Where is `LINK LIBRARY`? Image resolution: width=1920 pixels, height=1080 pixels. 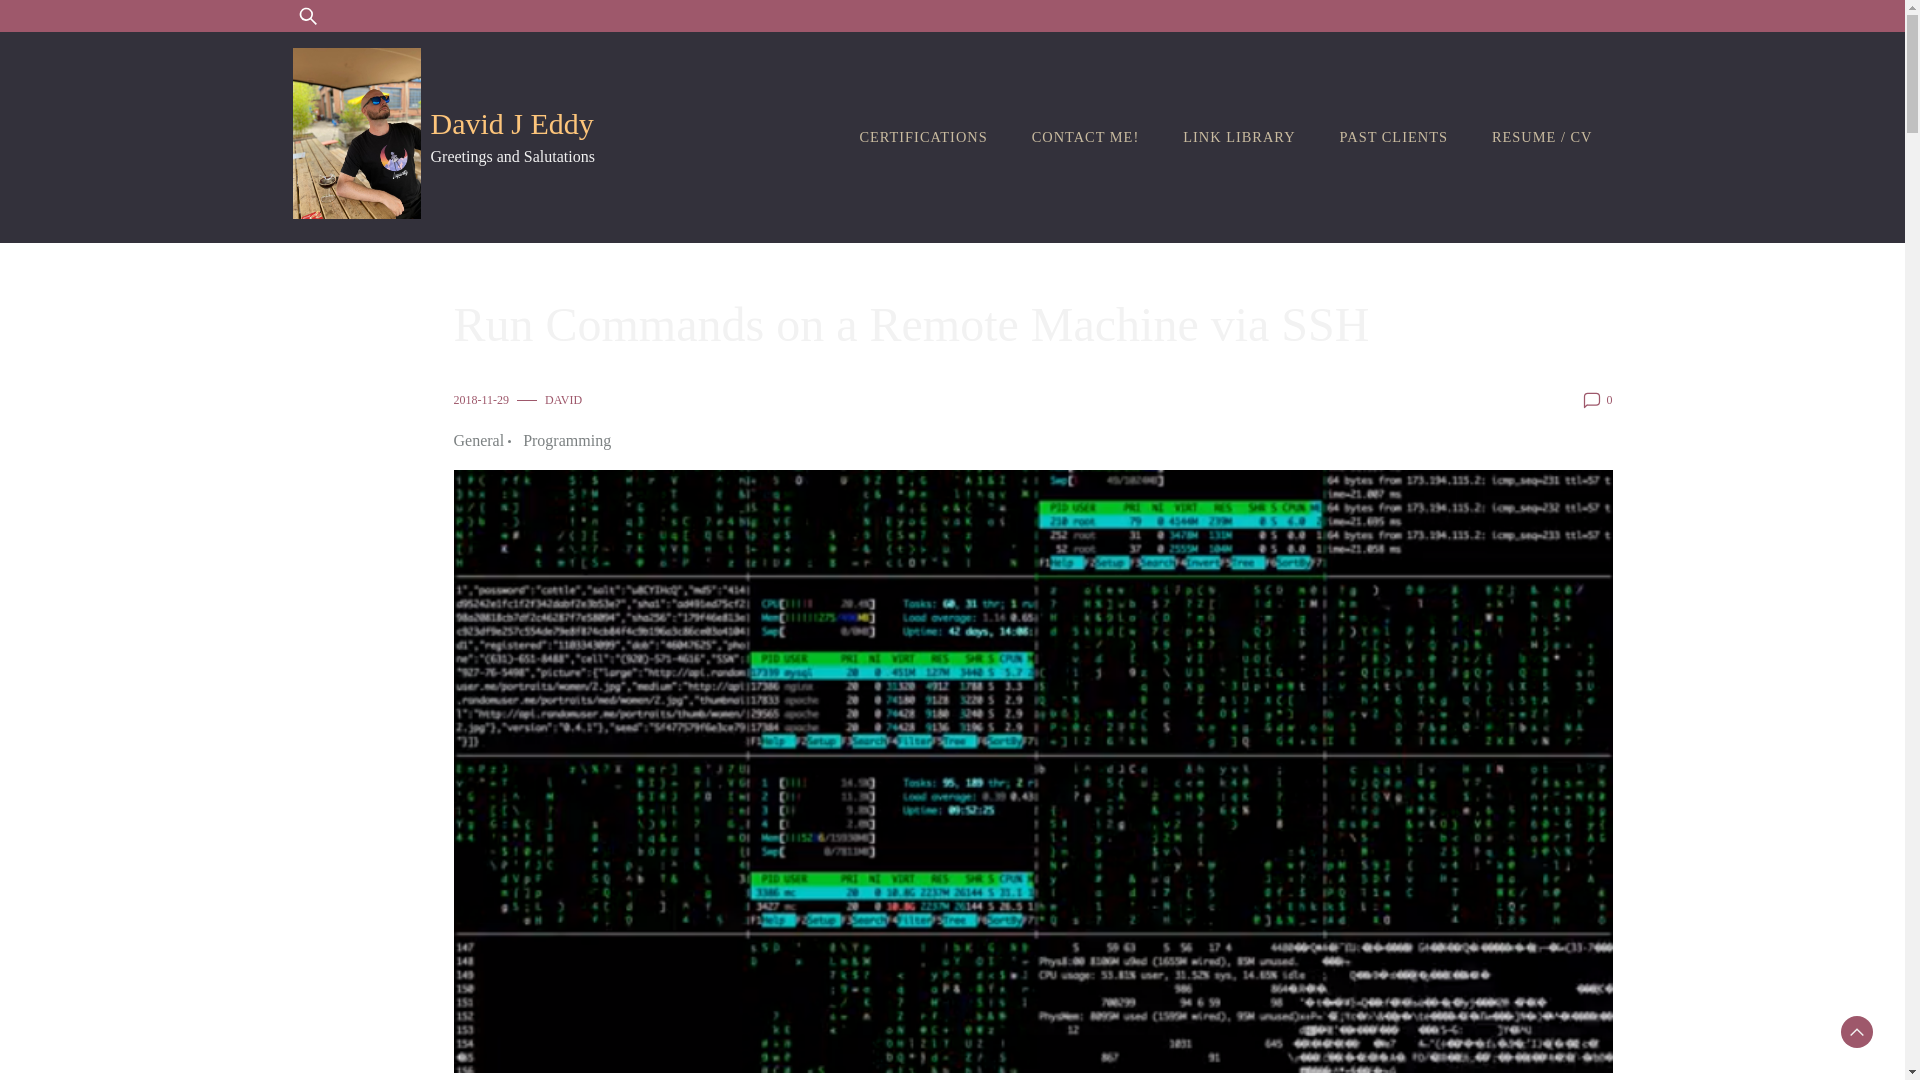
LINK LIBRARY is located at coordinates (1239, 136).